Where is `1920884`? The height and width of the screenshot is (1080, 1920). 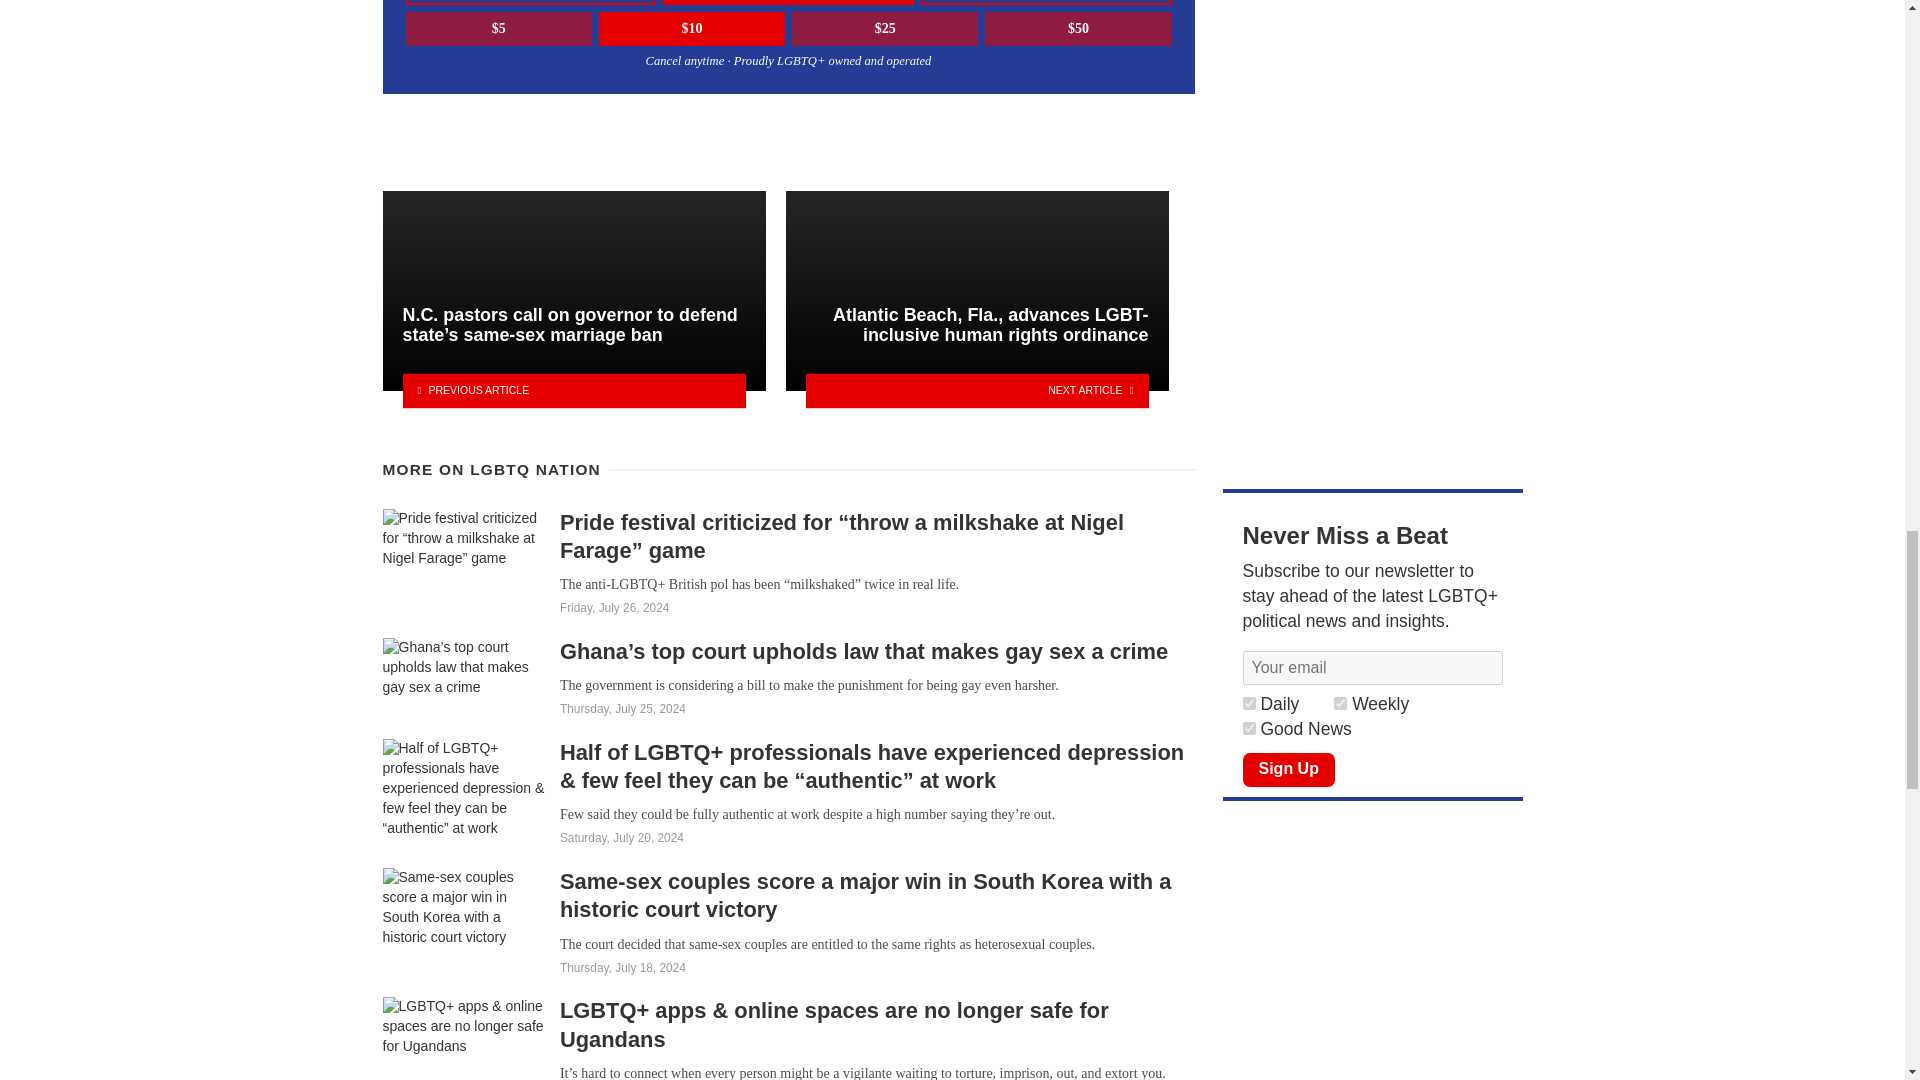 1920884 is located at coordinates (1340, 702).